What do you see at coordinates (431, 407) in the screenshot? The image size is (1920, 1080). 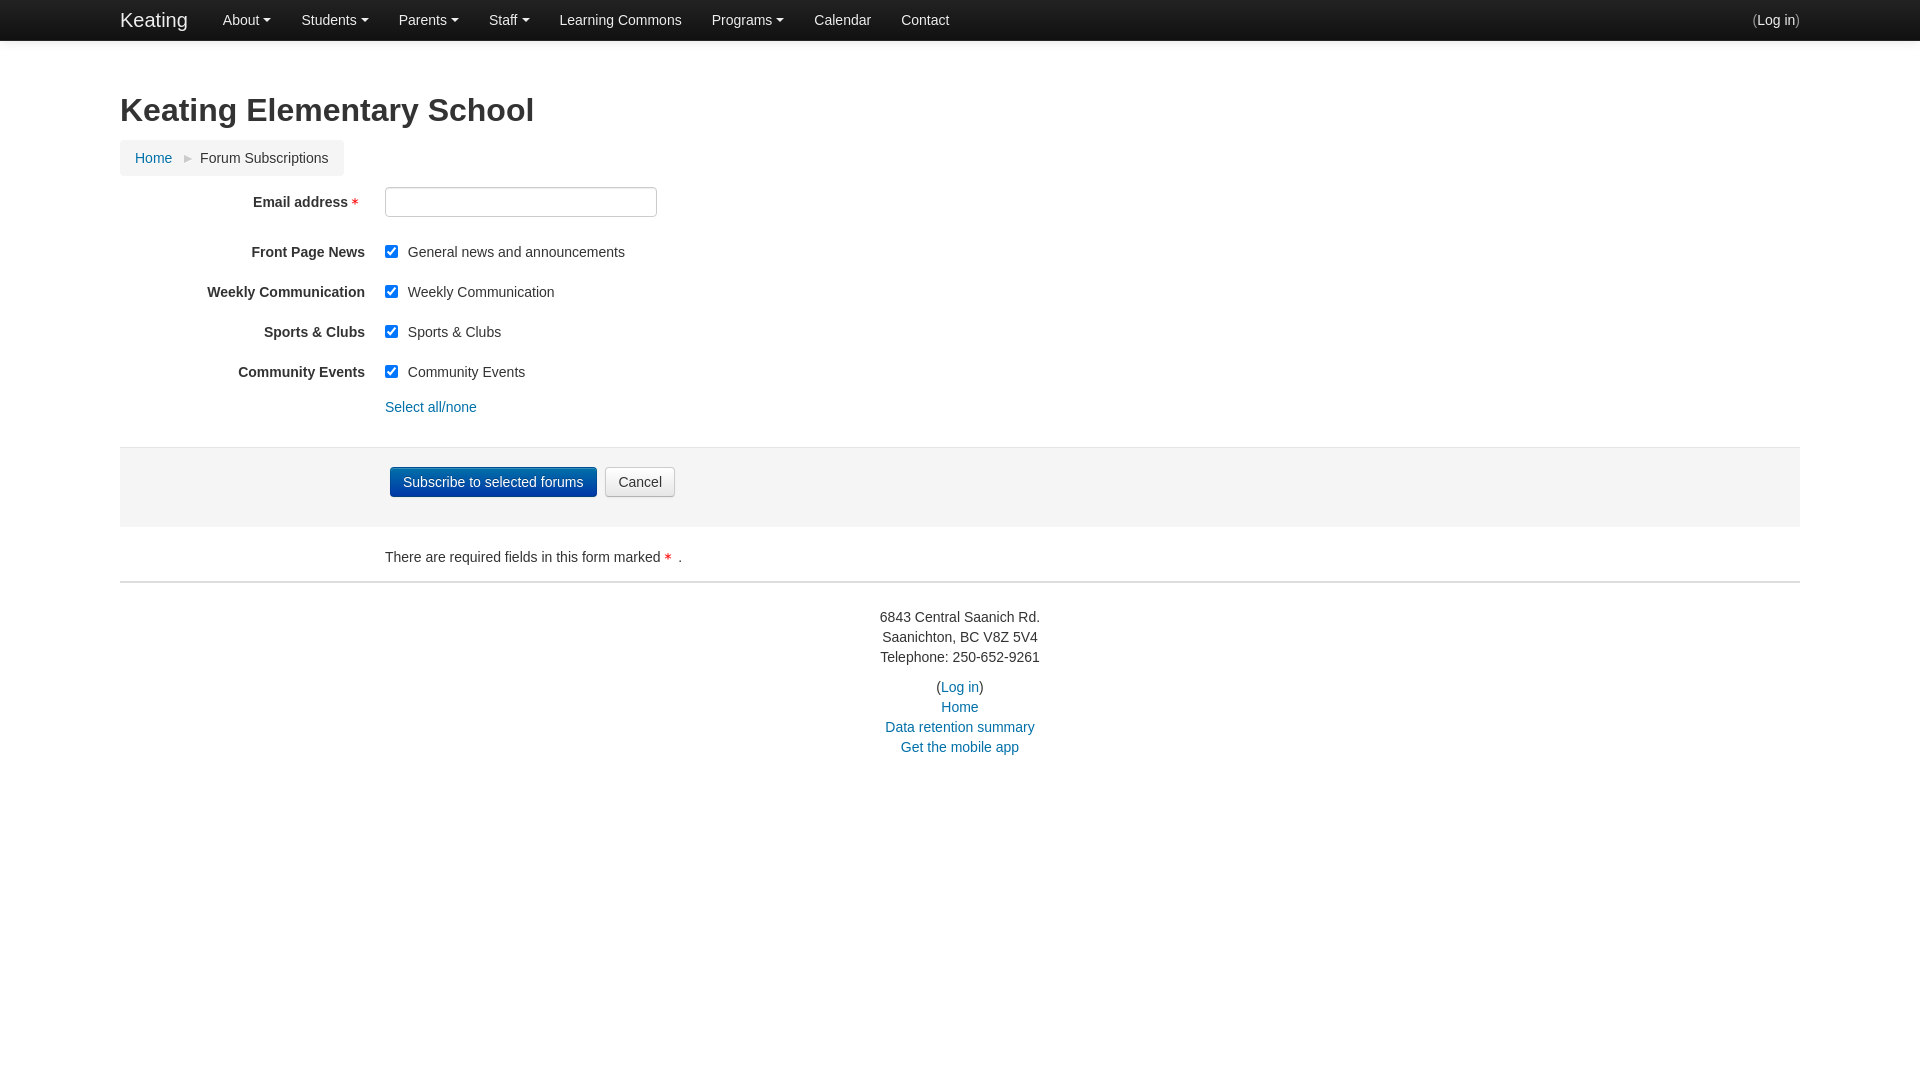 I see `Select all/none` at bounding box center [431, 407].